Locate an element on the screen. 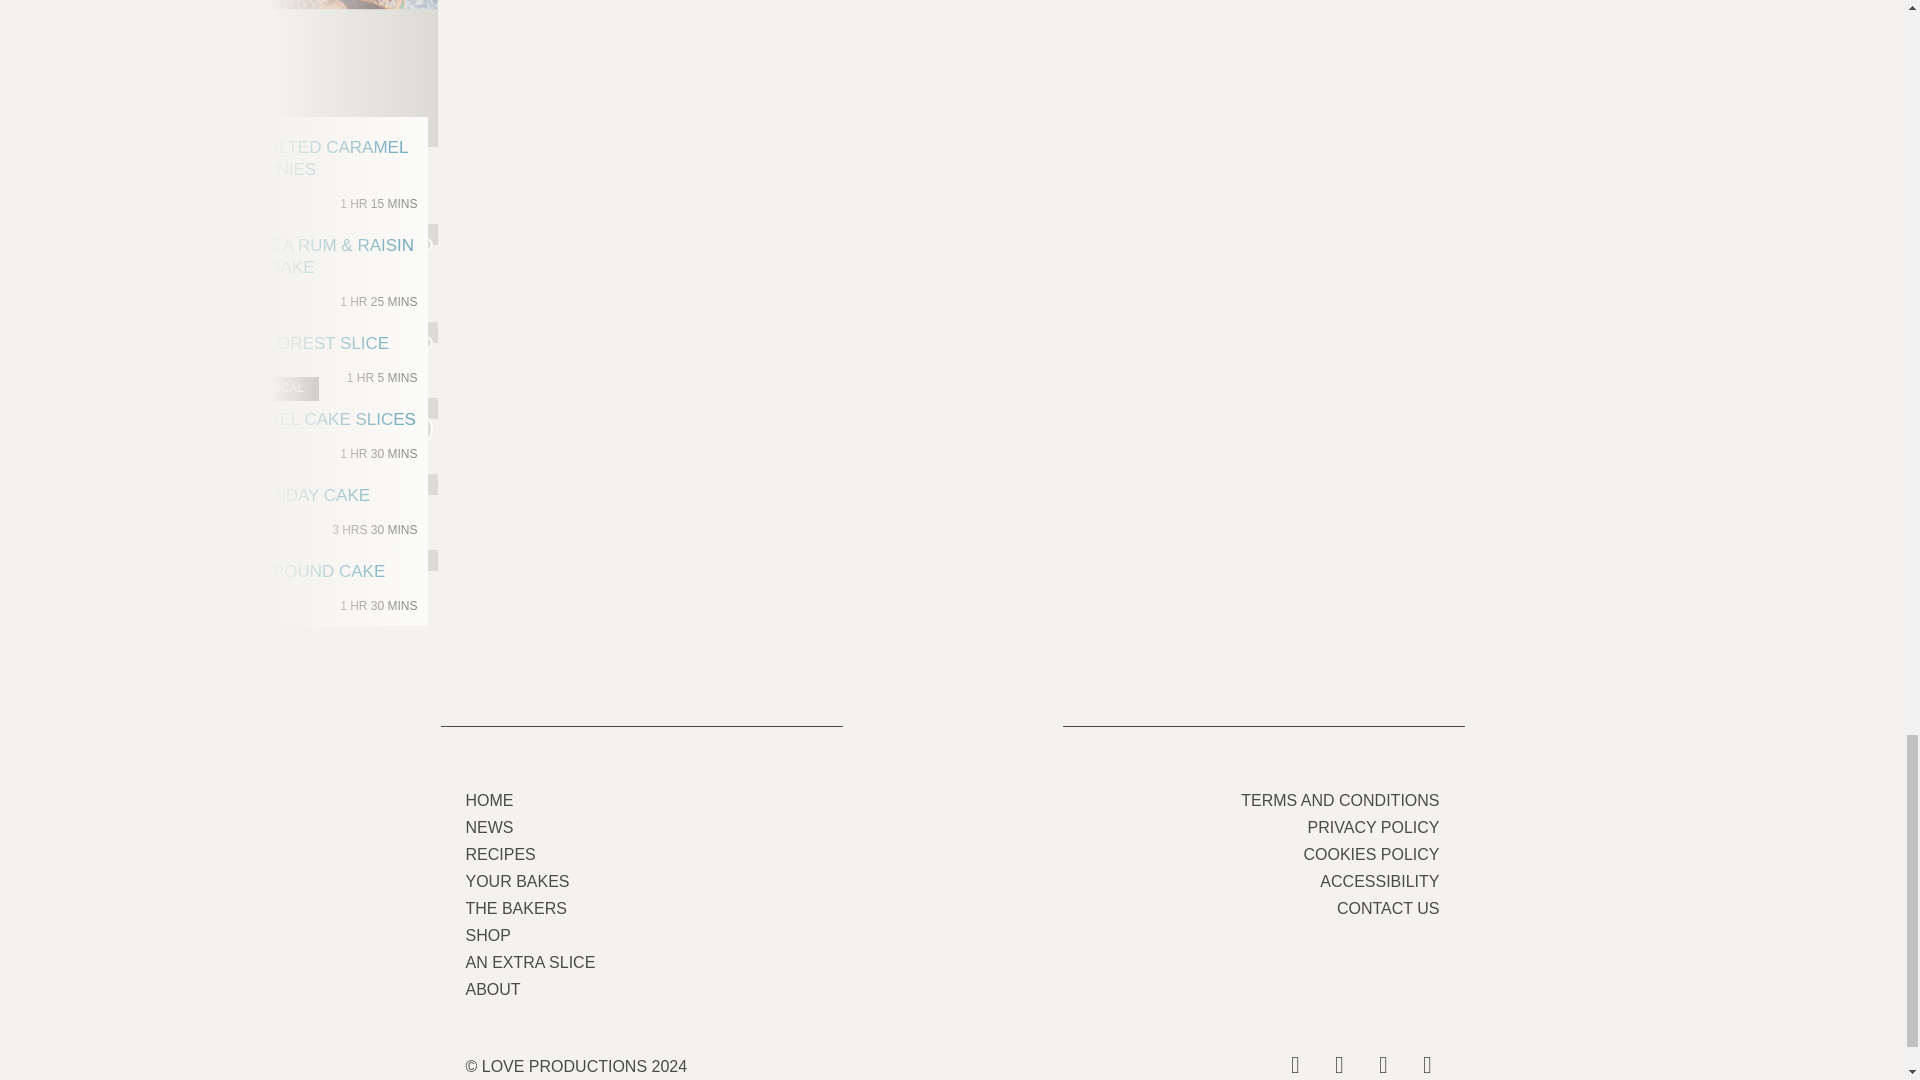 Image resolution: width=1920 pixels, height=1080 pixels. ACCESSIBILITY is located at coordinates (1379, 880).